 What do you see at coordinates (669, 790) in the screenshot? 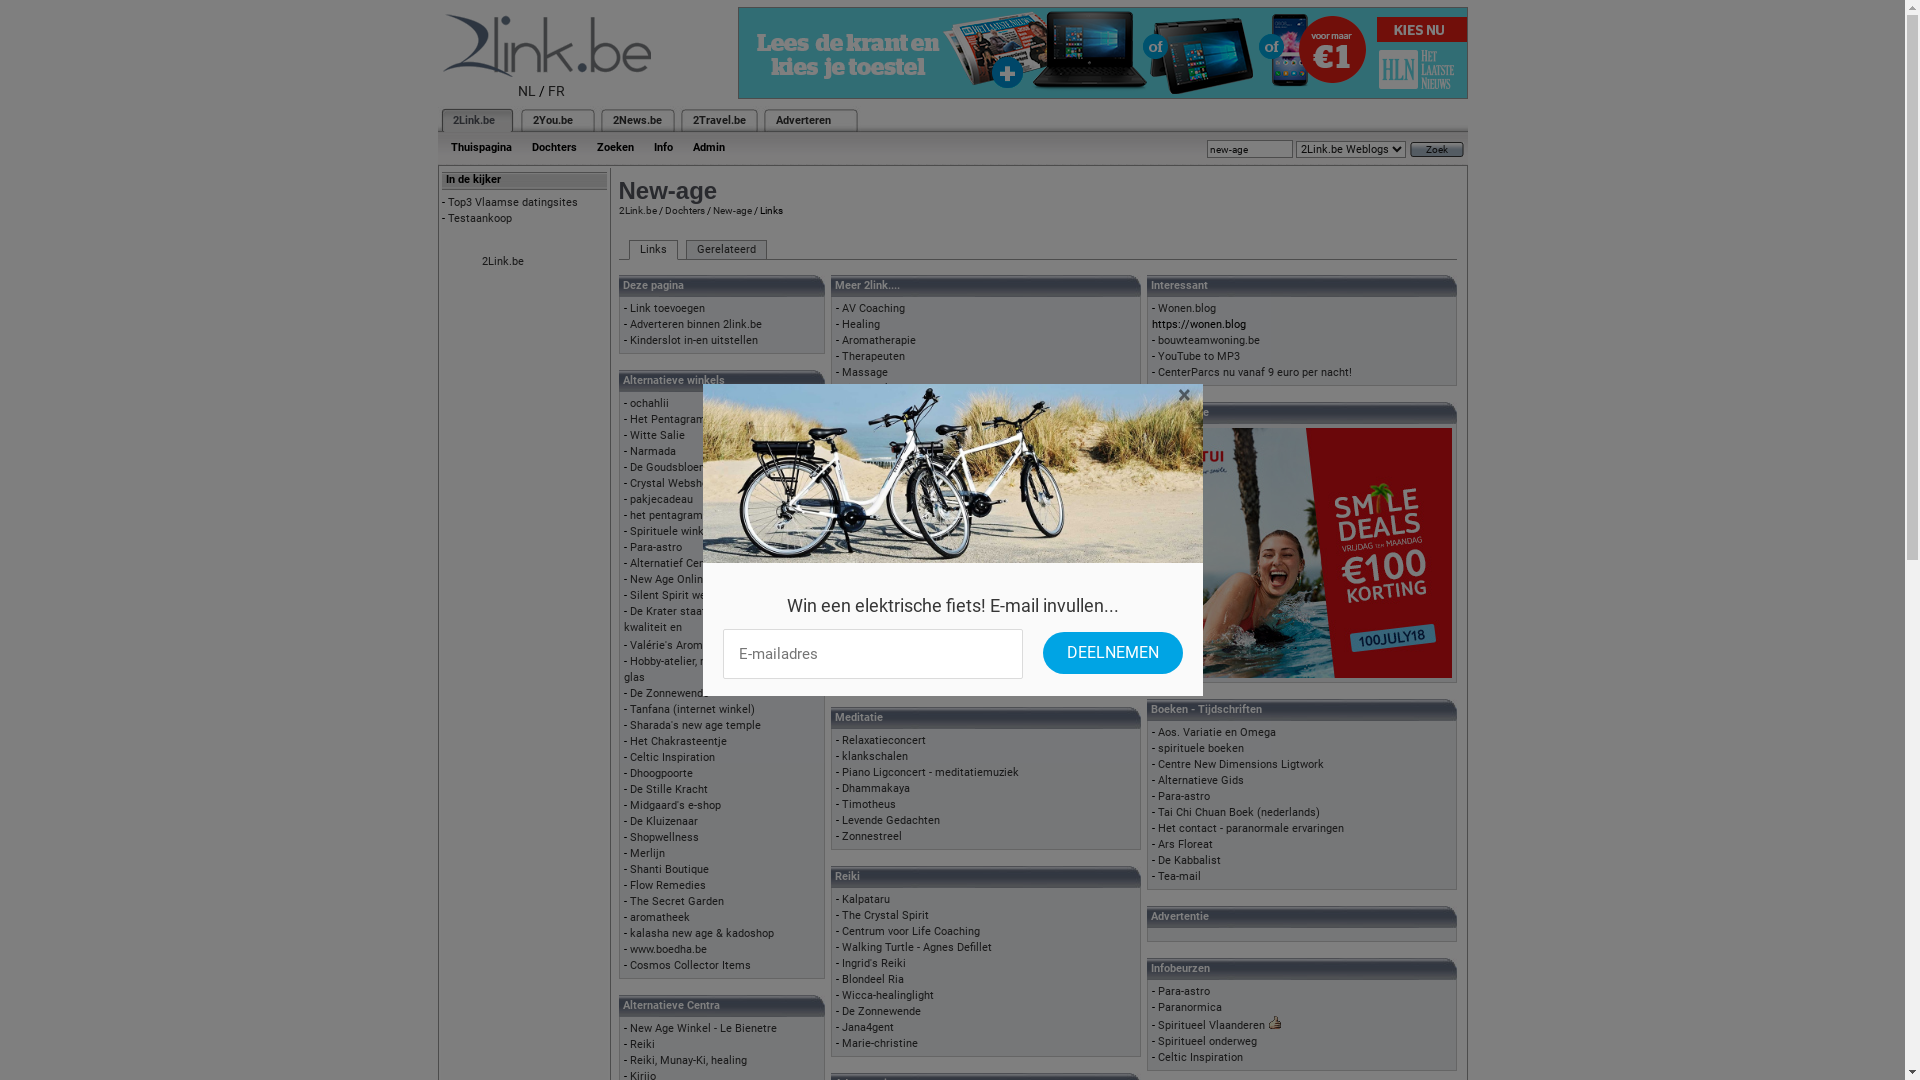
I see `De Stille Kracht` at bounding box center [669, 790].